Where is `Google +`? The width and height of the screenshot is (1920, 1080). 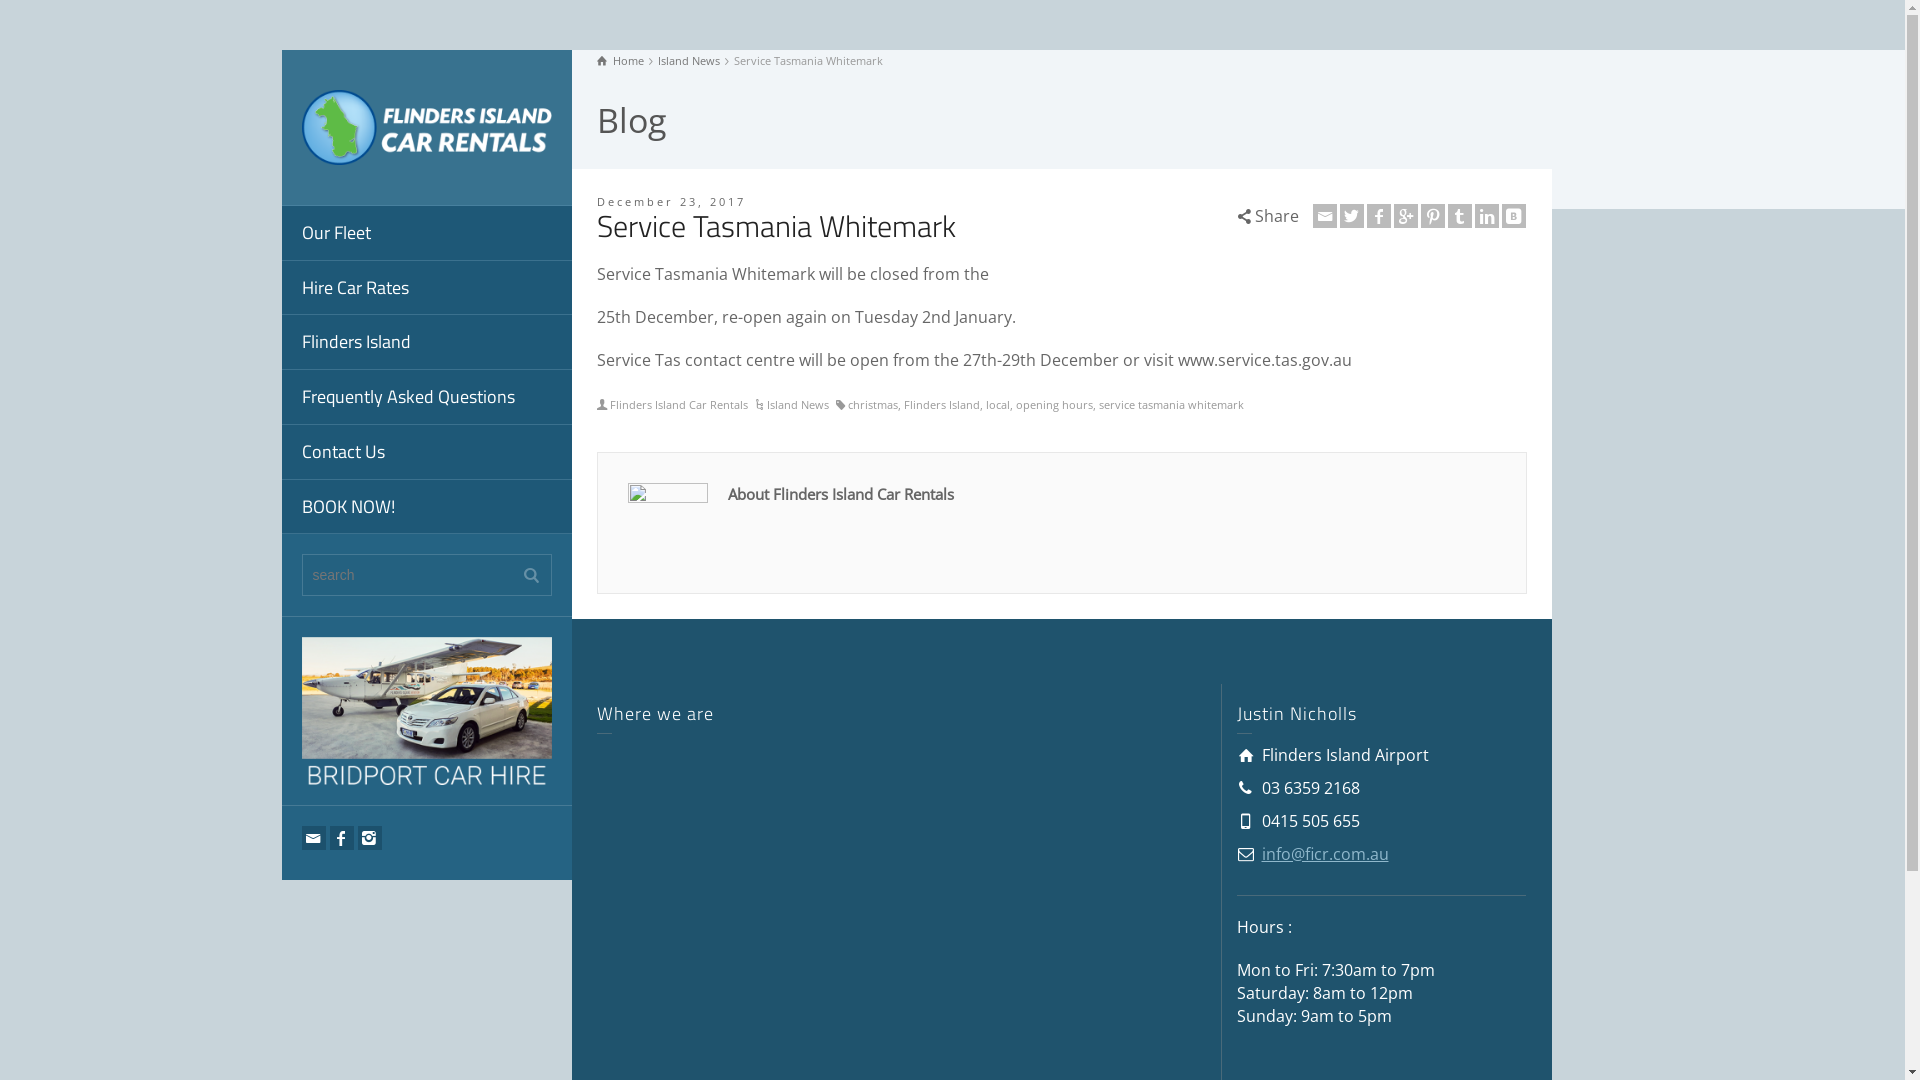
Google + is located at coordinates (1406, 216).